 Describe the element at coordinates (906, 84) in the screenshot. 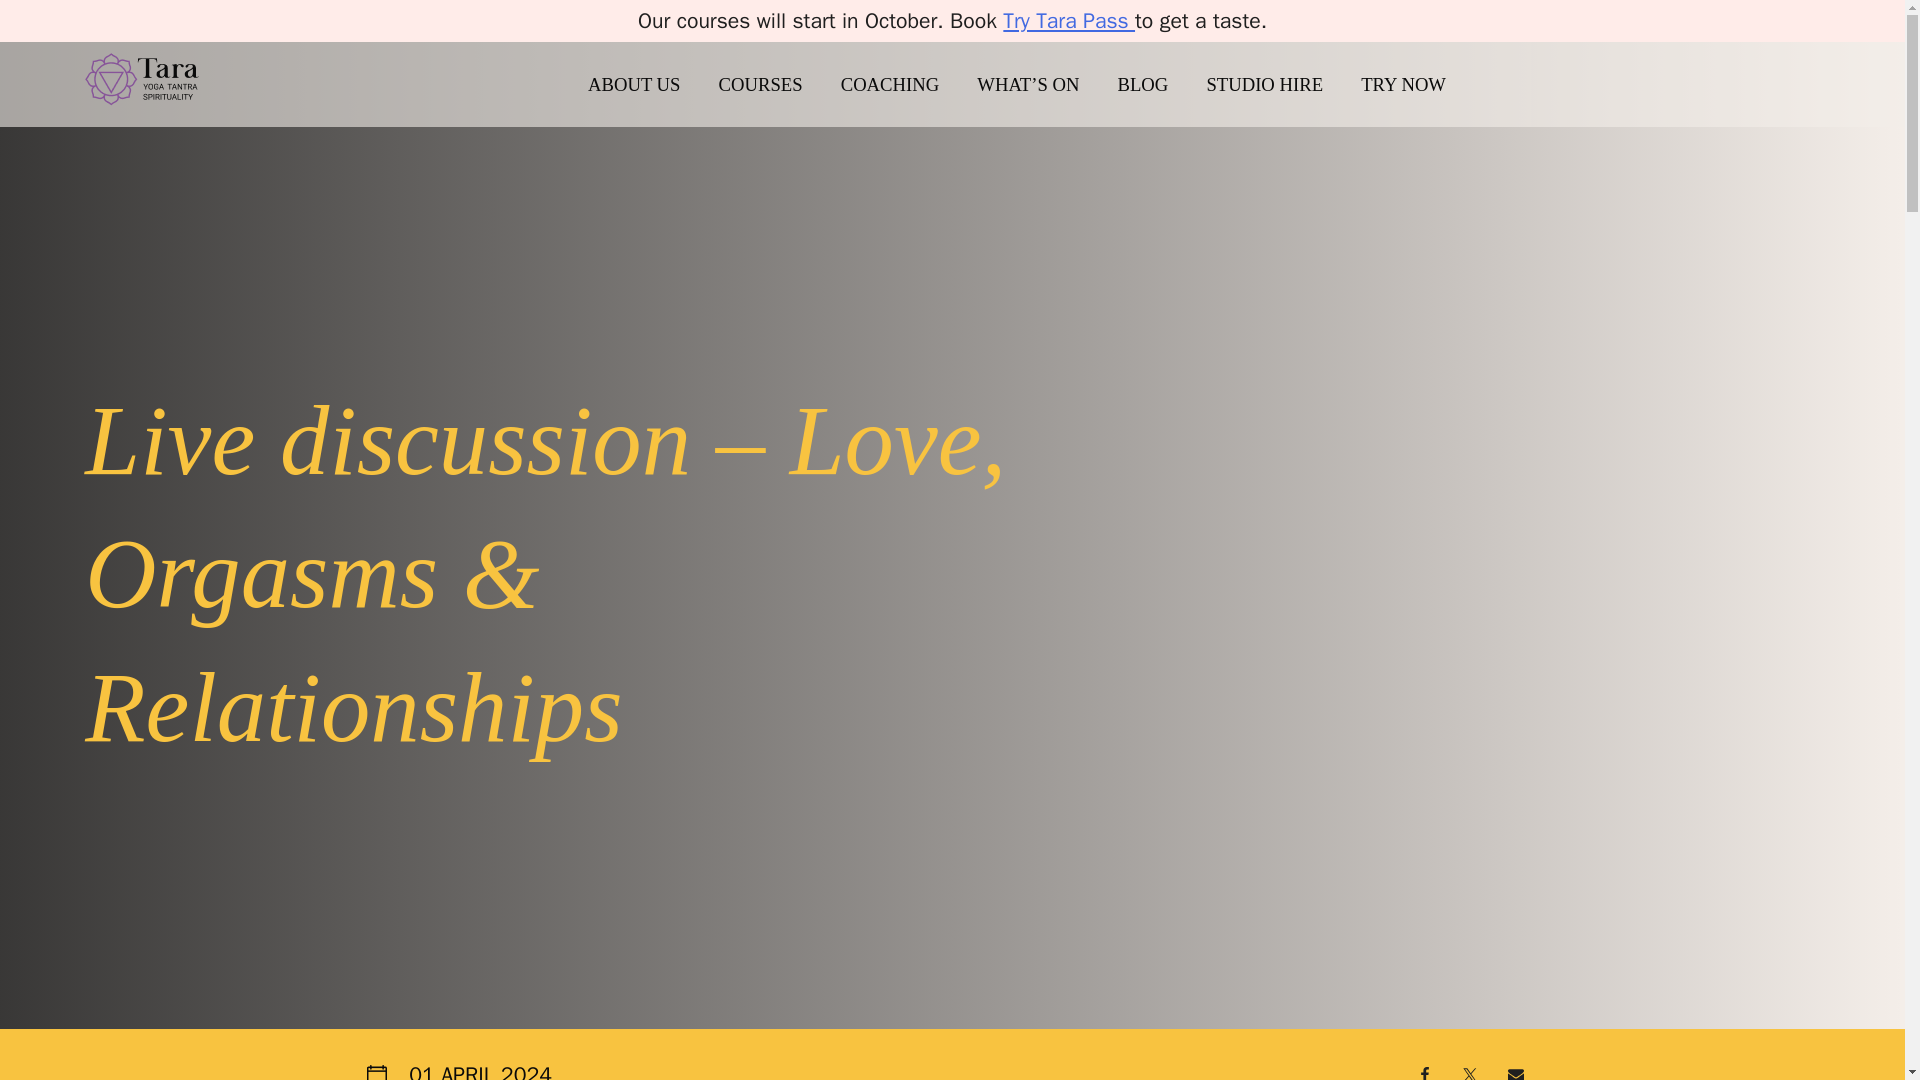

I see `COACHING` at that location.